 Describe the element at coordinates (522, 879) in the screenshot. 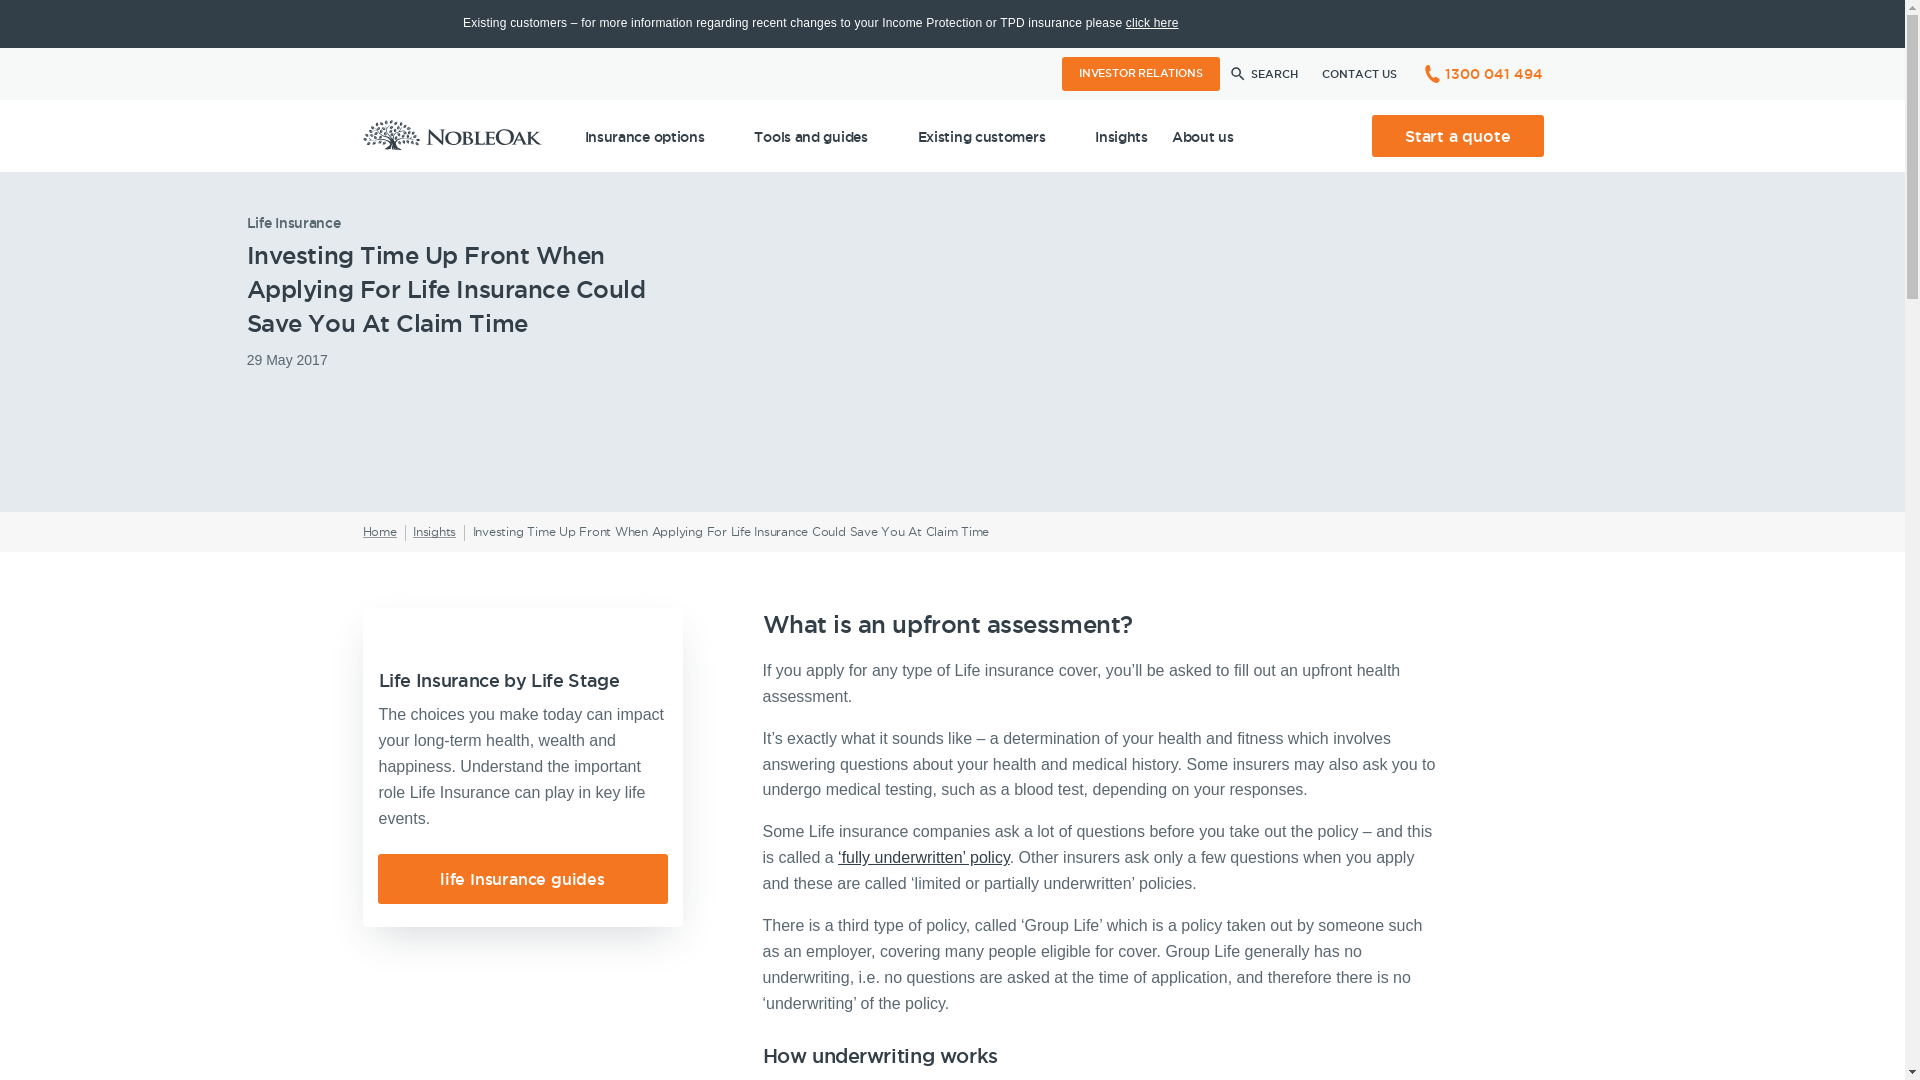

I see `life Insurance guides` at that location.